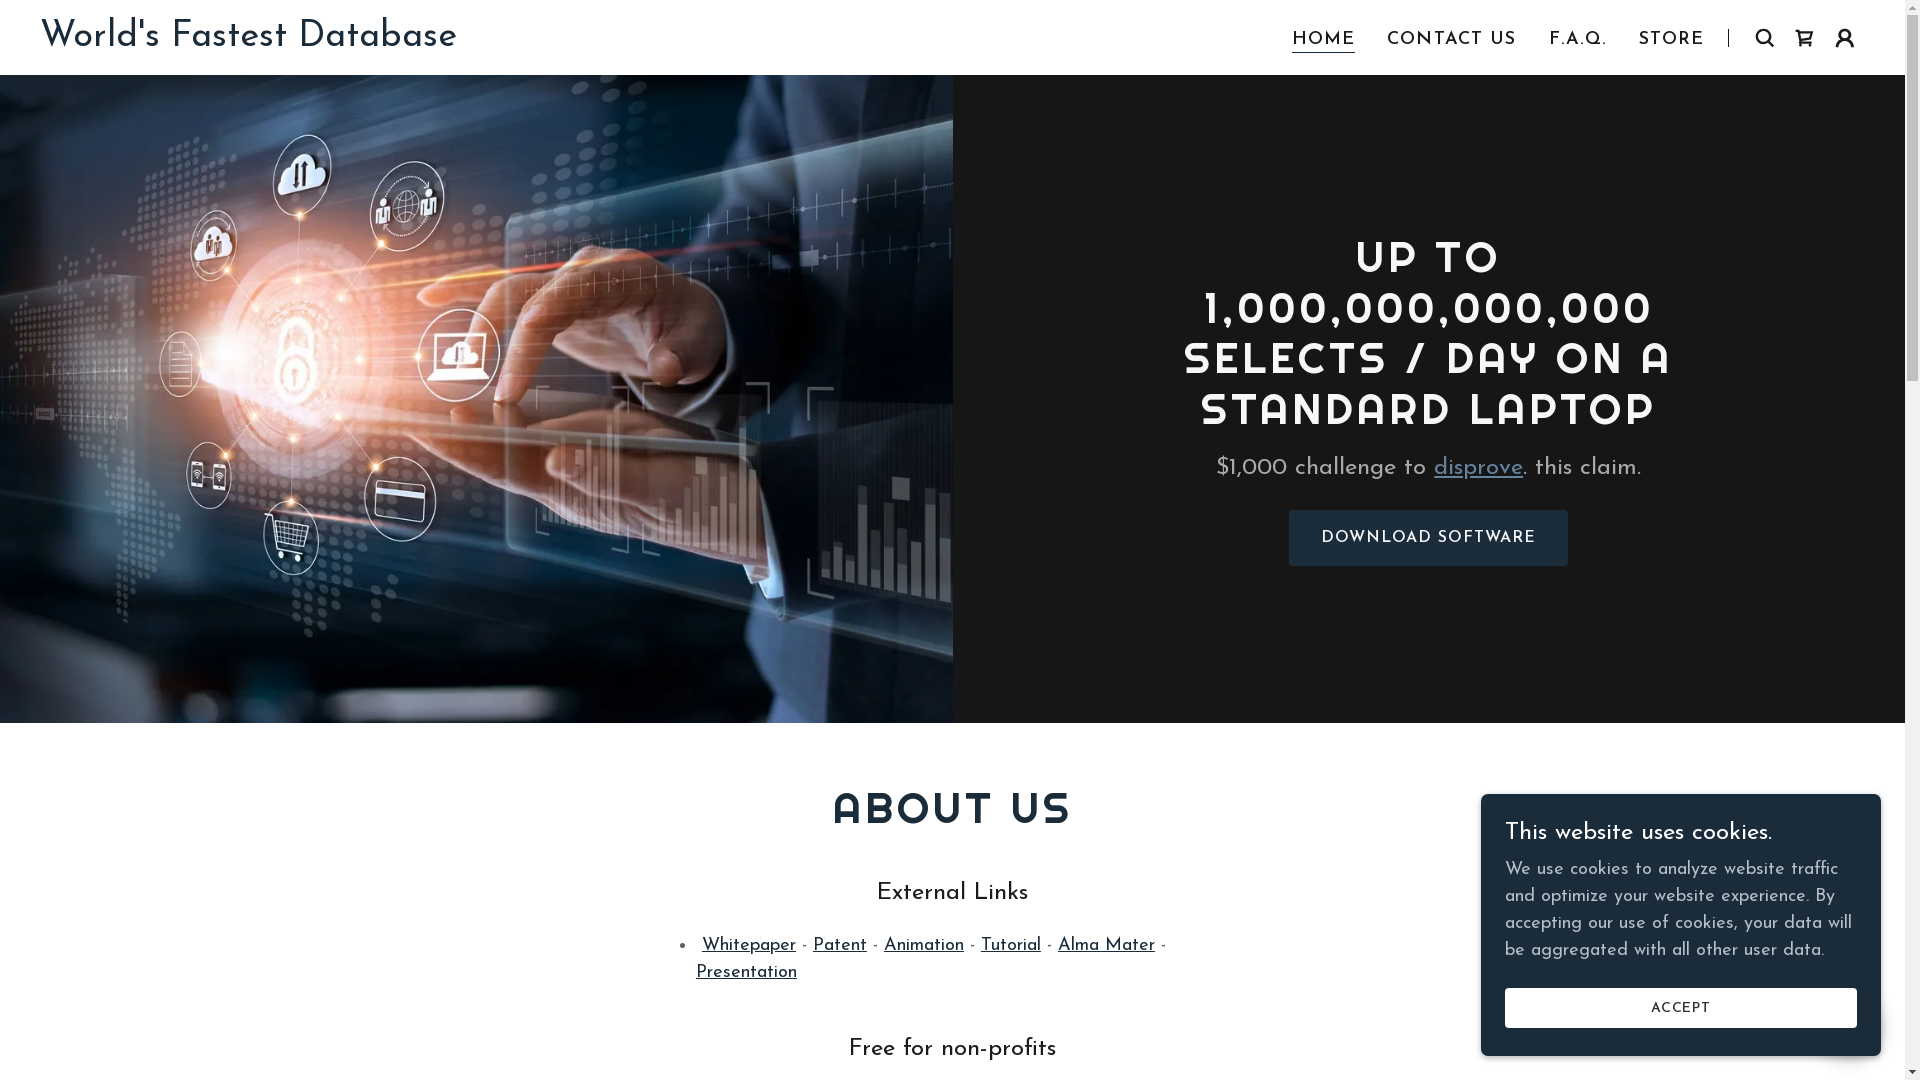 This screenshot has width=1920, height=1080. What do you see at coordinates (840, 946) in the screenshot?
I see `Patent` at bounding box center [840, 946].